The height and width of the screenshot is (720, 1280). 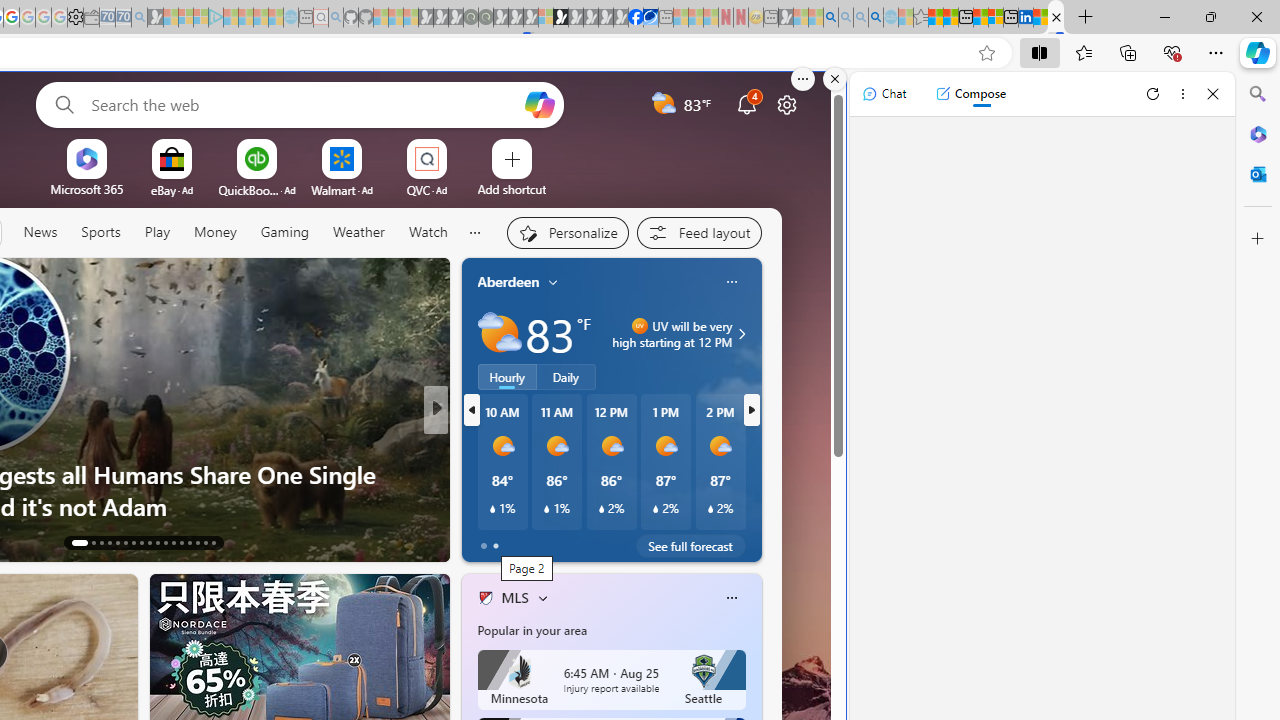 What do you see at coordinates (358, 232) in the screenshot?
I see `Weather` at bounding box center [358, 232].